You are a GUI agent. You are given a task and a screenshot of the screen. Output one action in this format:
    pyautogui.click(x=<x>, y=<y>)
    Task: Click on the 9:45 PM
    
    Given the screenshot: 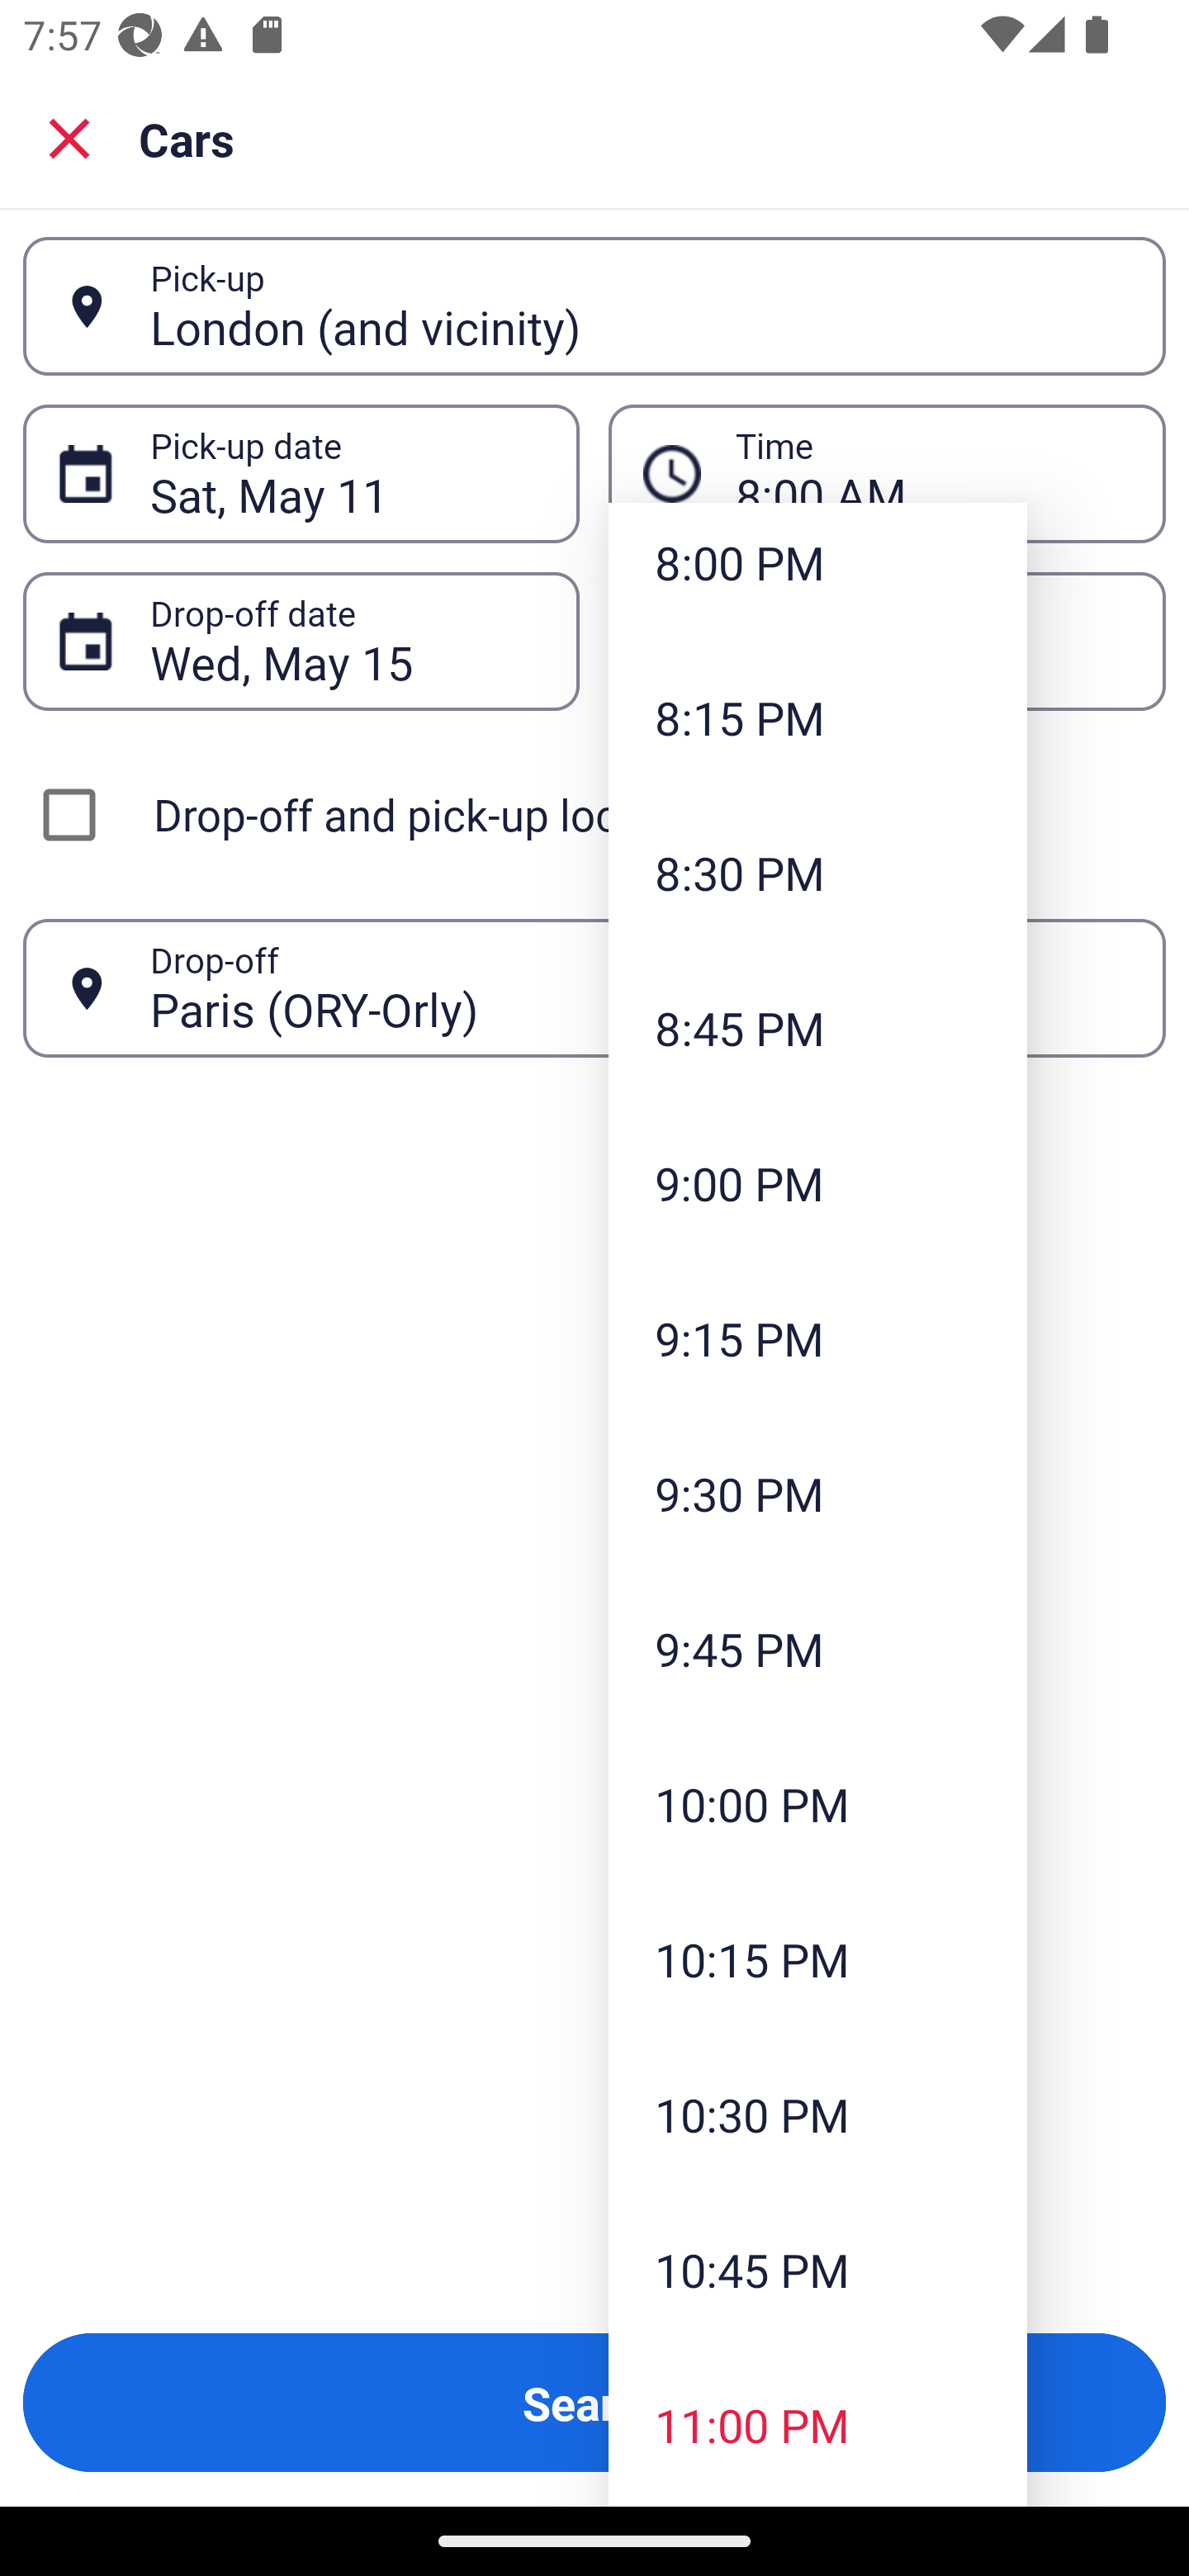 What is the action you would take?
    pyautogui.click(x=817, y=1648)
    